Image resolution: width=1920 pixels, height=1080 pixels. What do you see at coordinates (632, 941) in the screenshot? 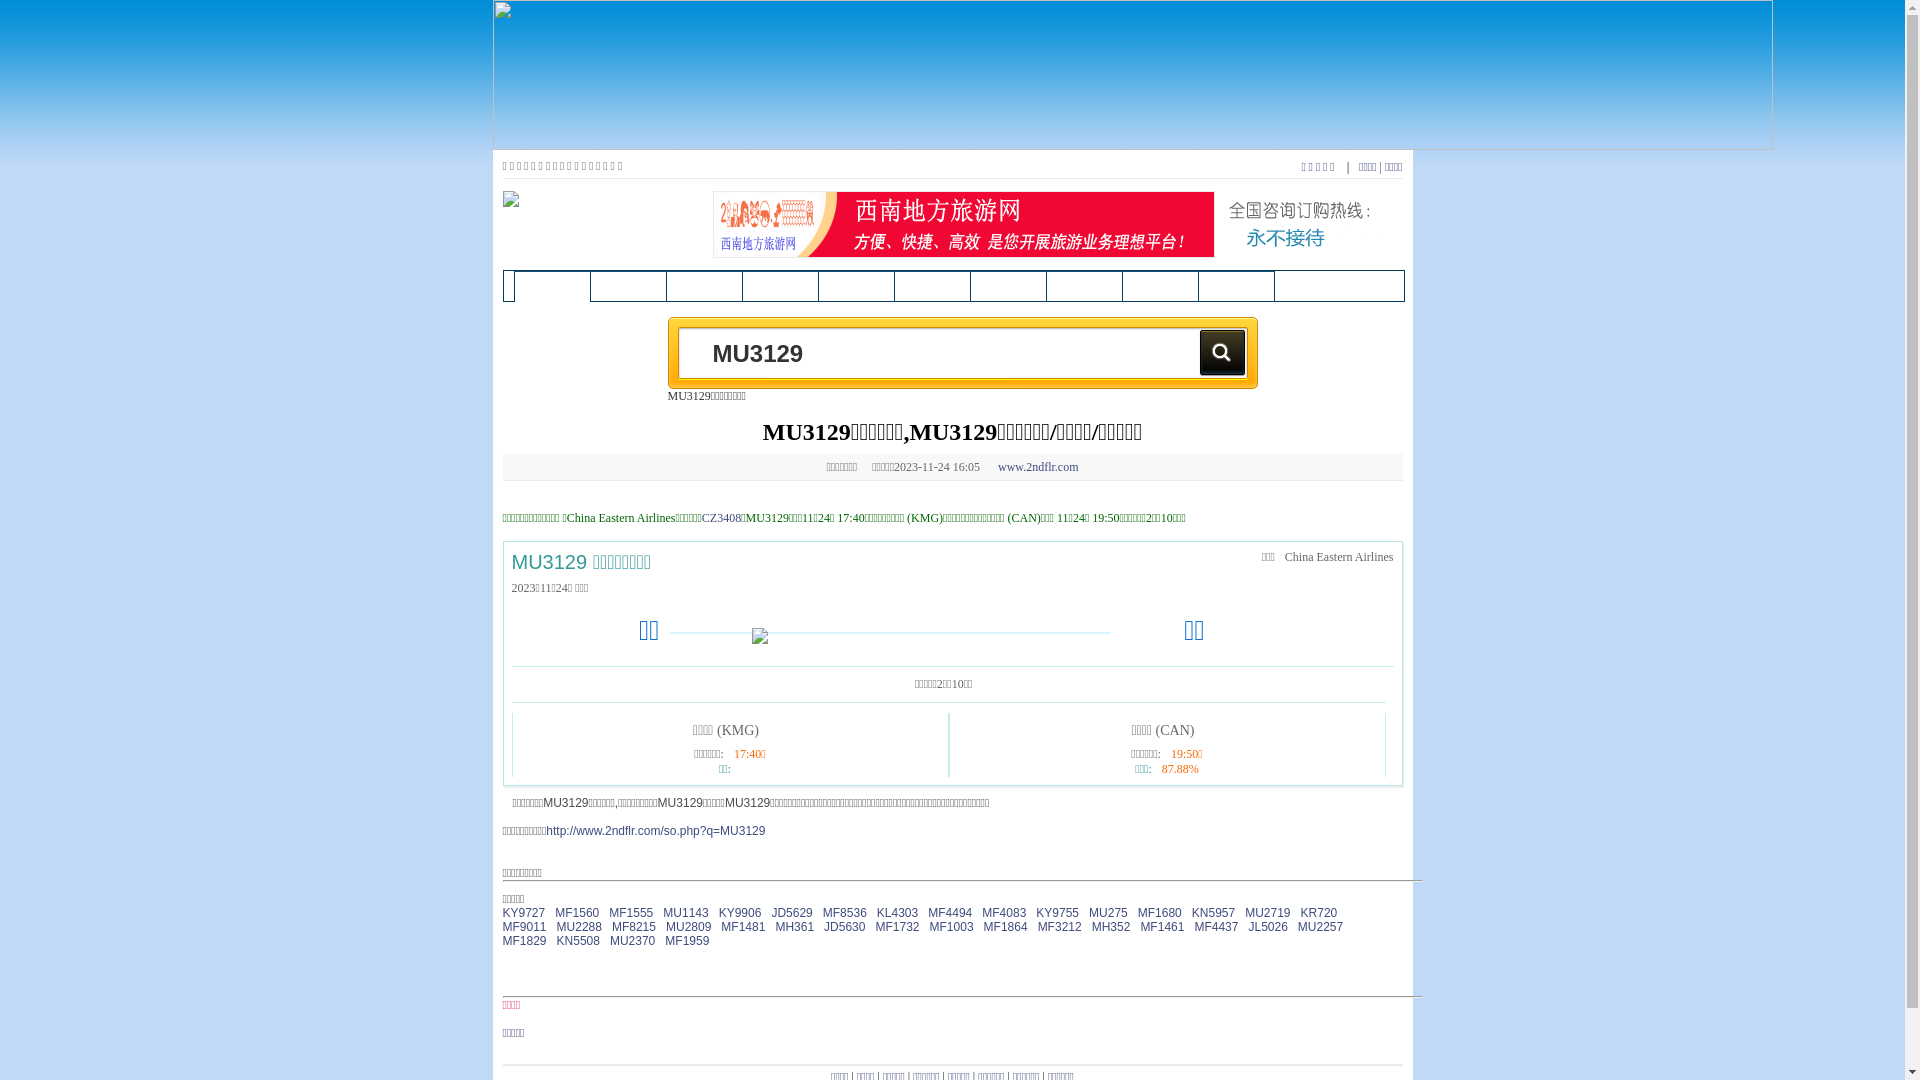
I see `MU2370` at bounding box center [632, 941].